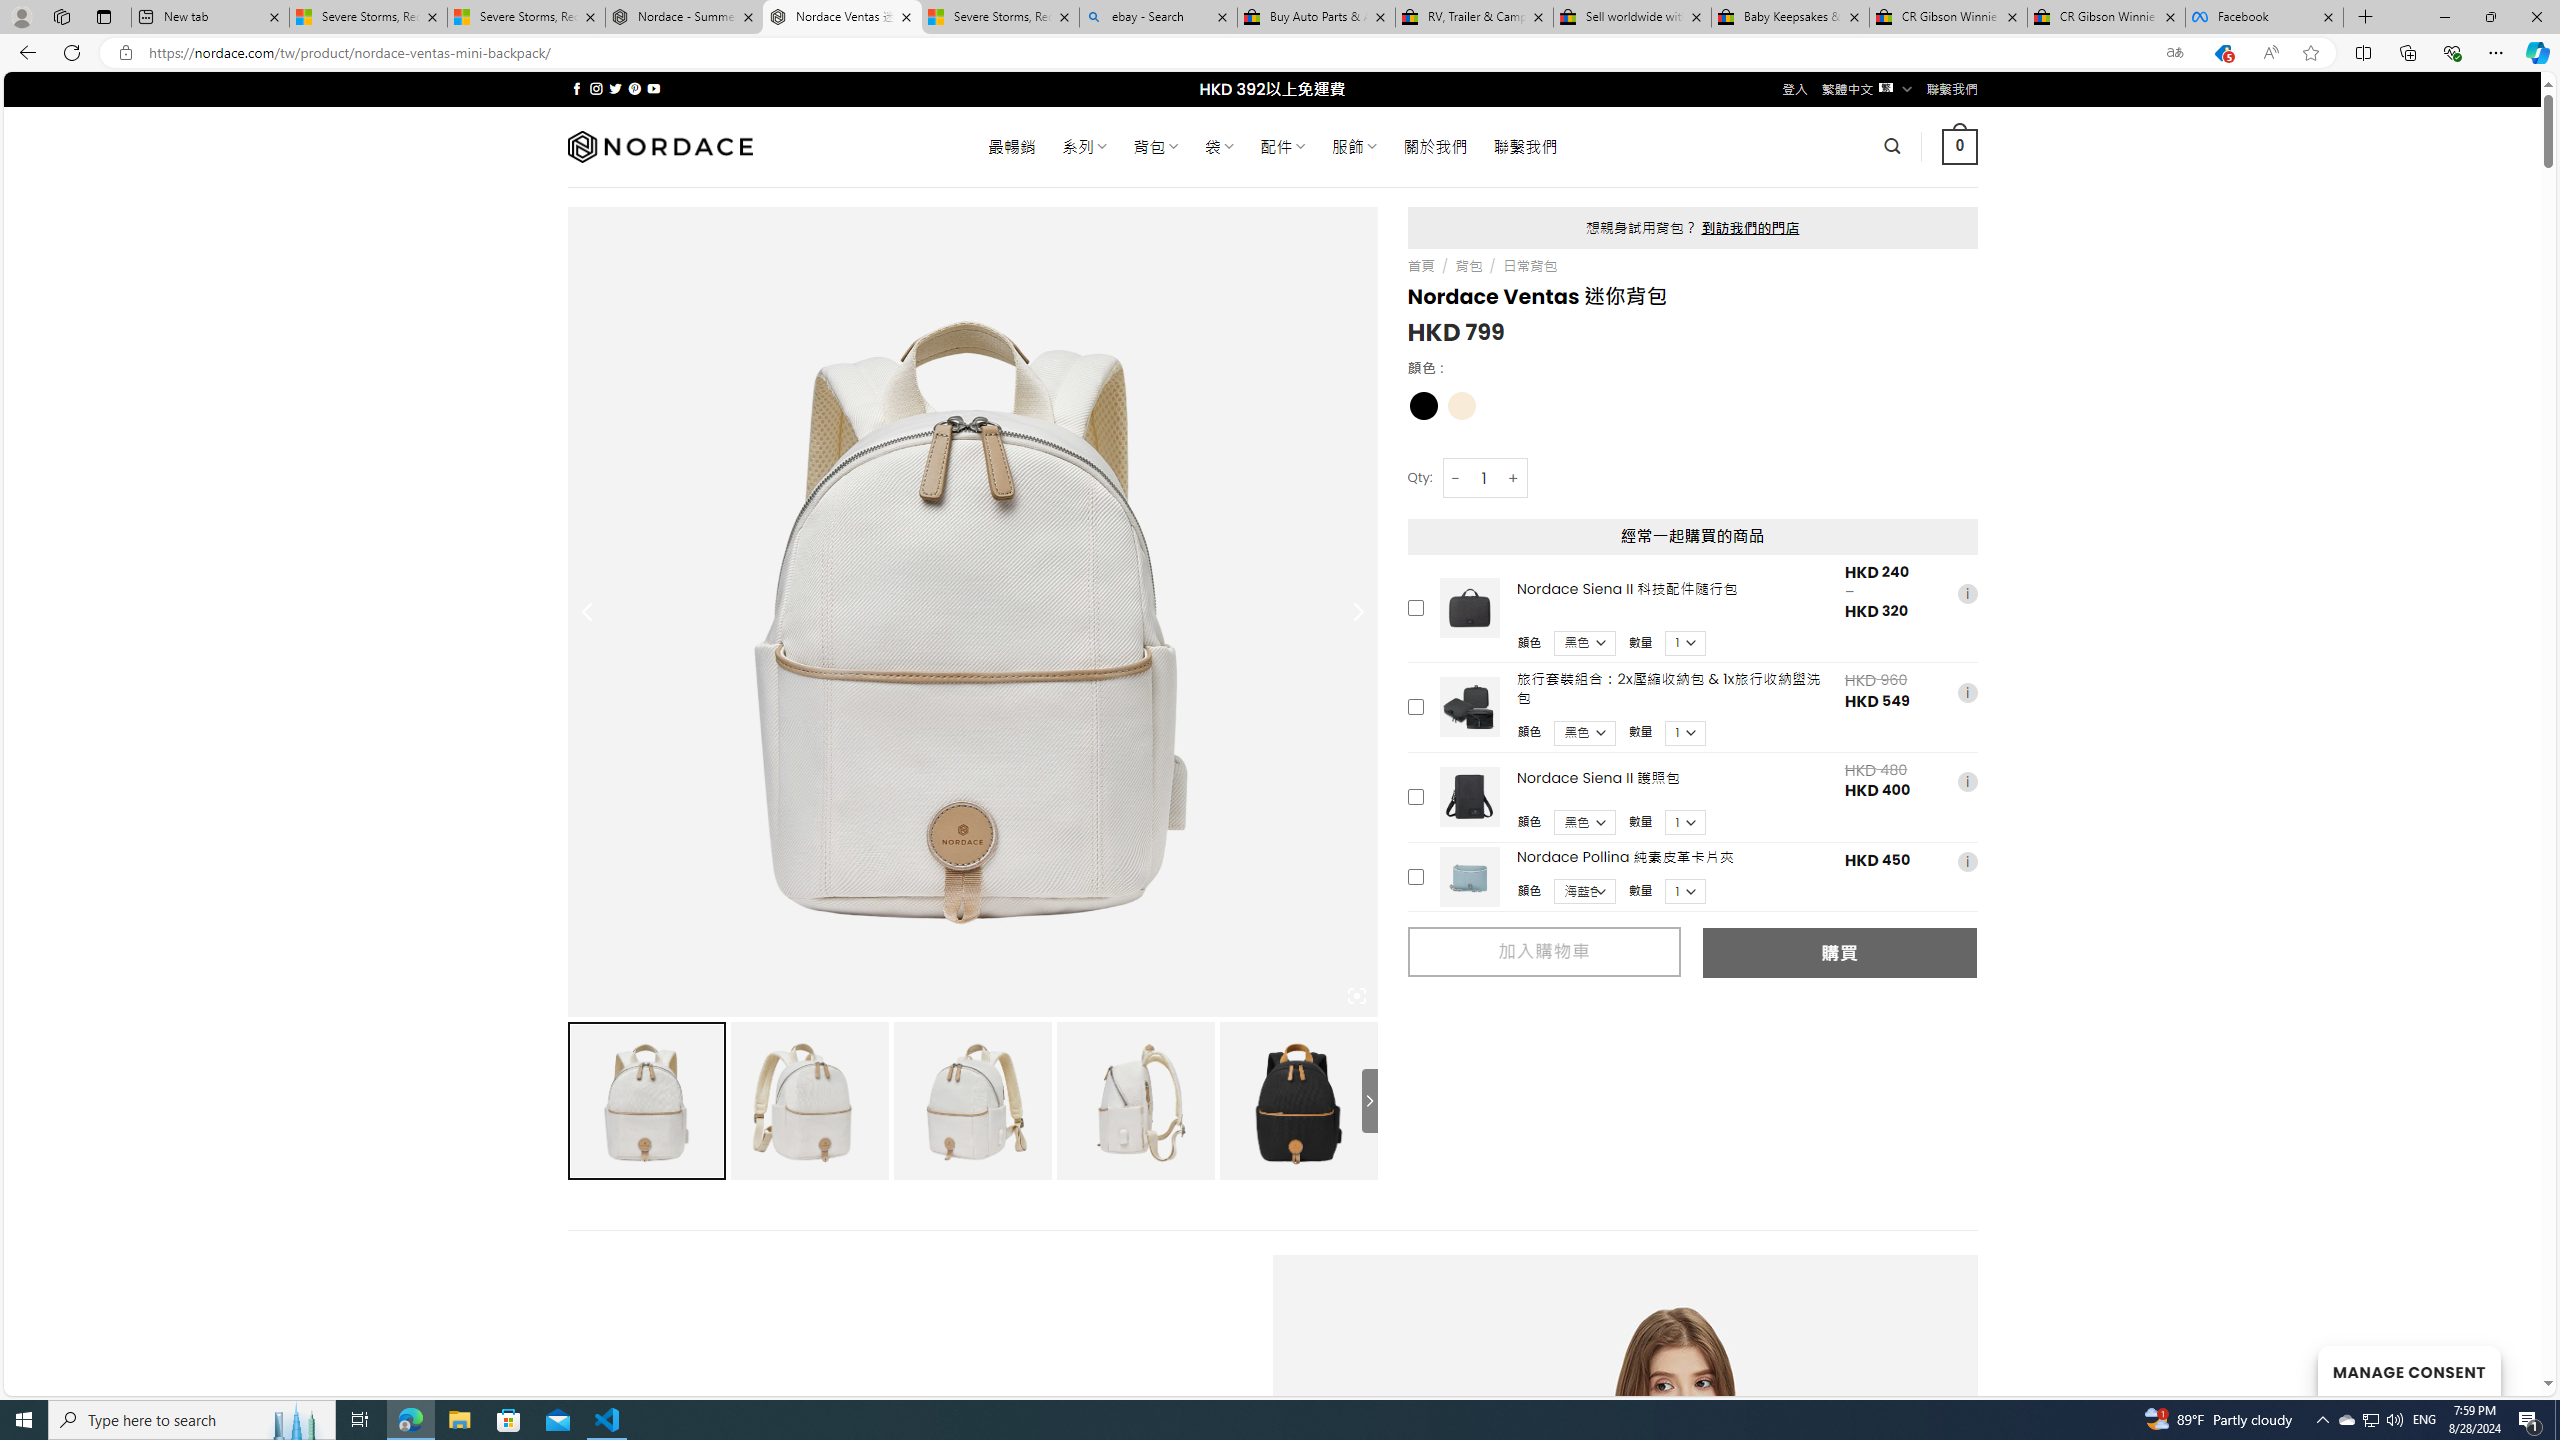 This screenshot has height=1440, width=2560. I want to click on Class: iconic-woothumbs-fullscreen, so click(1356, 996).